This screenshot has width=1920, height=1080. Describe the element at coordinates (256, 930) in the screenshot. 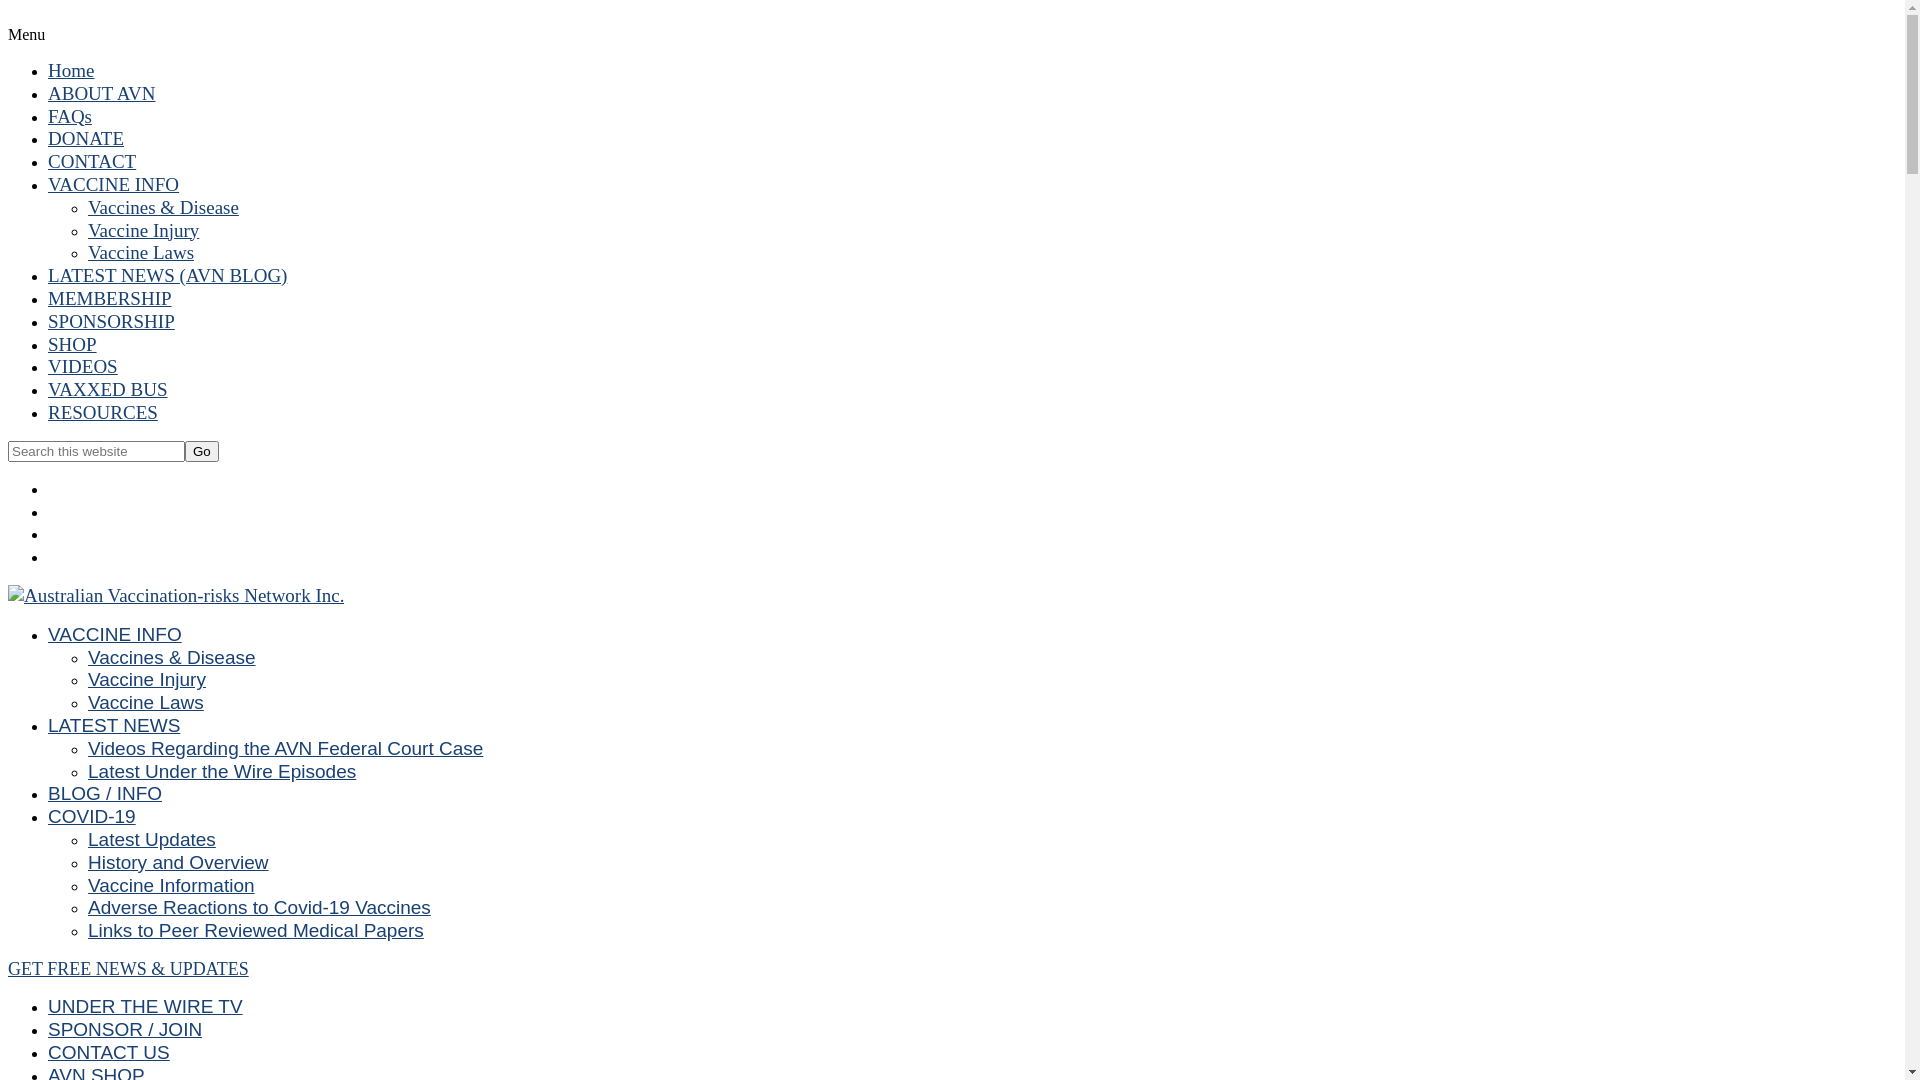

I see `Links to Peer Reviewed Medical Papers` at that location.